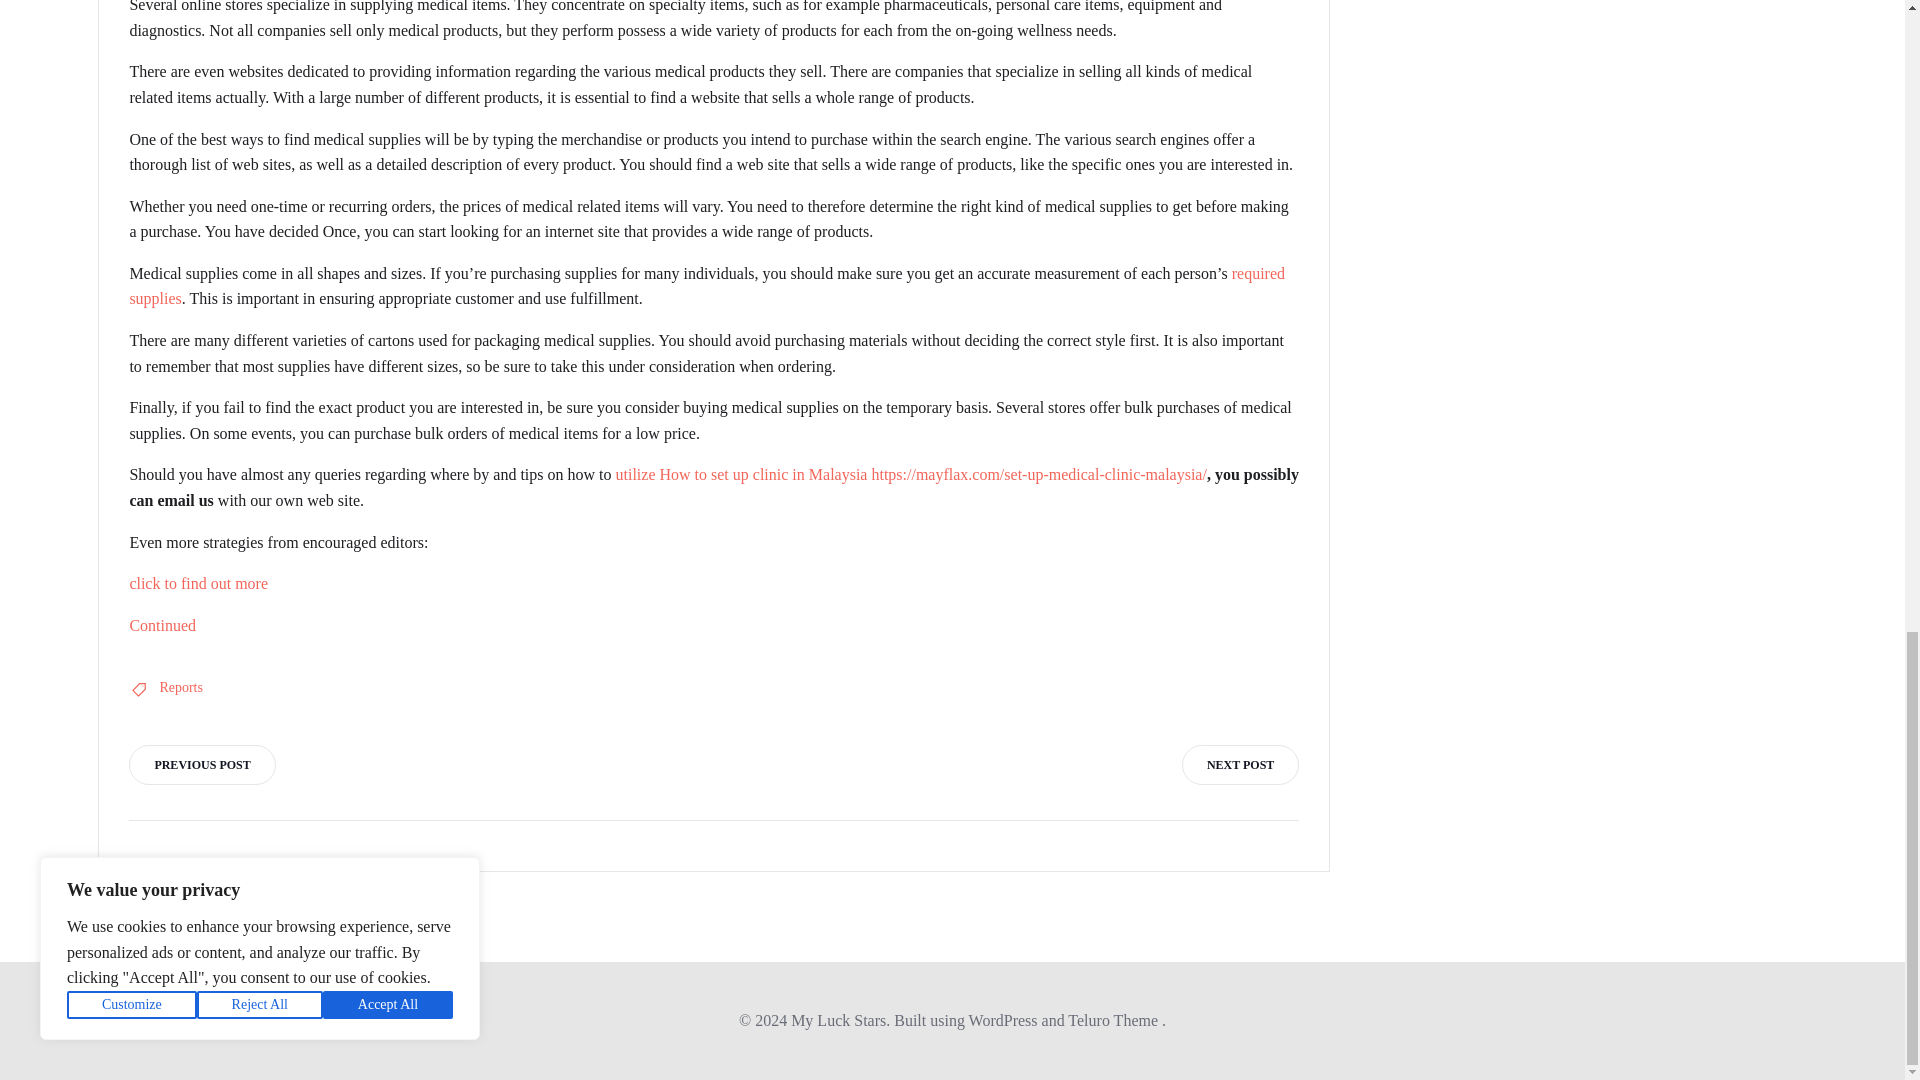 This screenshot has height=1080, width=1920. Describe the element at coordinates (162, 624) in the screenshot. I see `Continued` at that location.